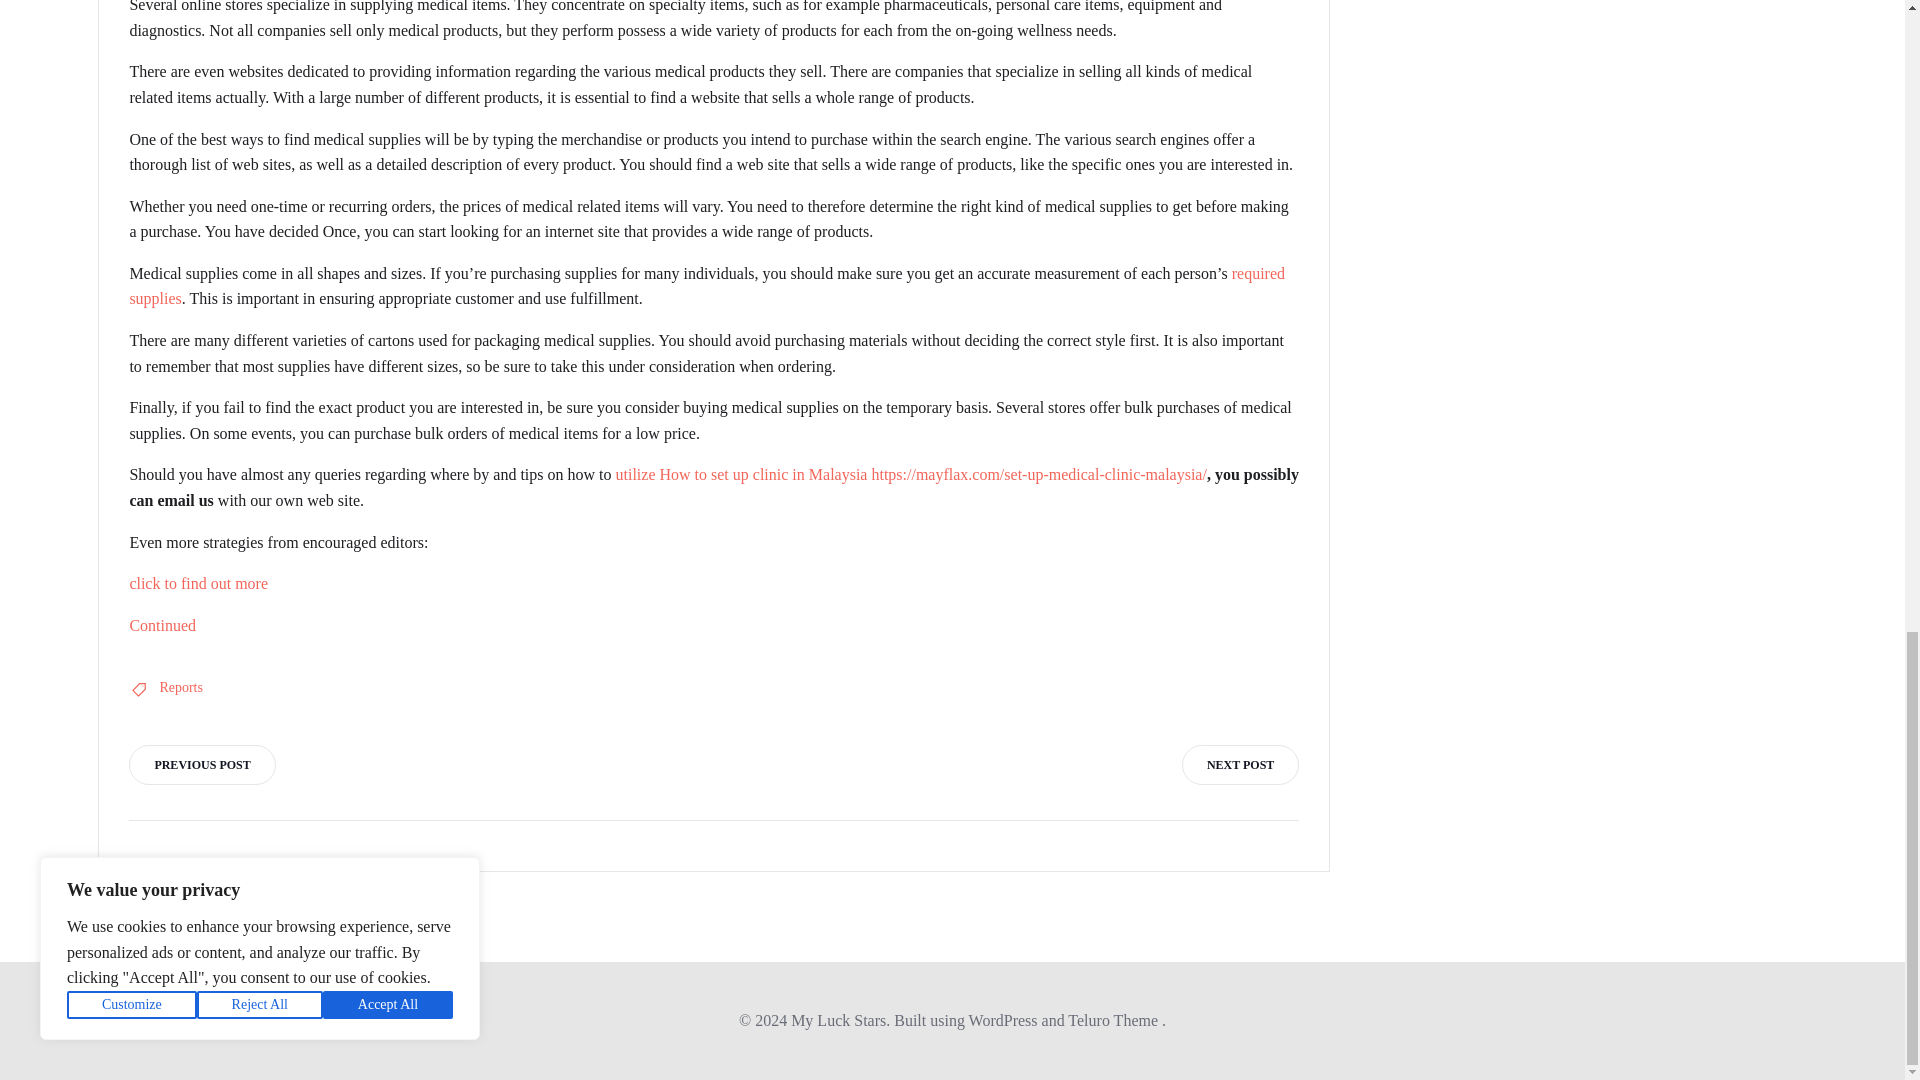 This screenshot has height=1080, width=1920. Describe the element at coordinates (162, 624) in the screenshot. I see `Continued` at that location.